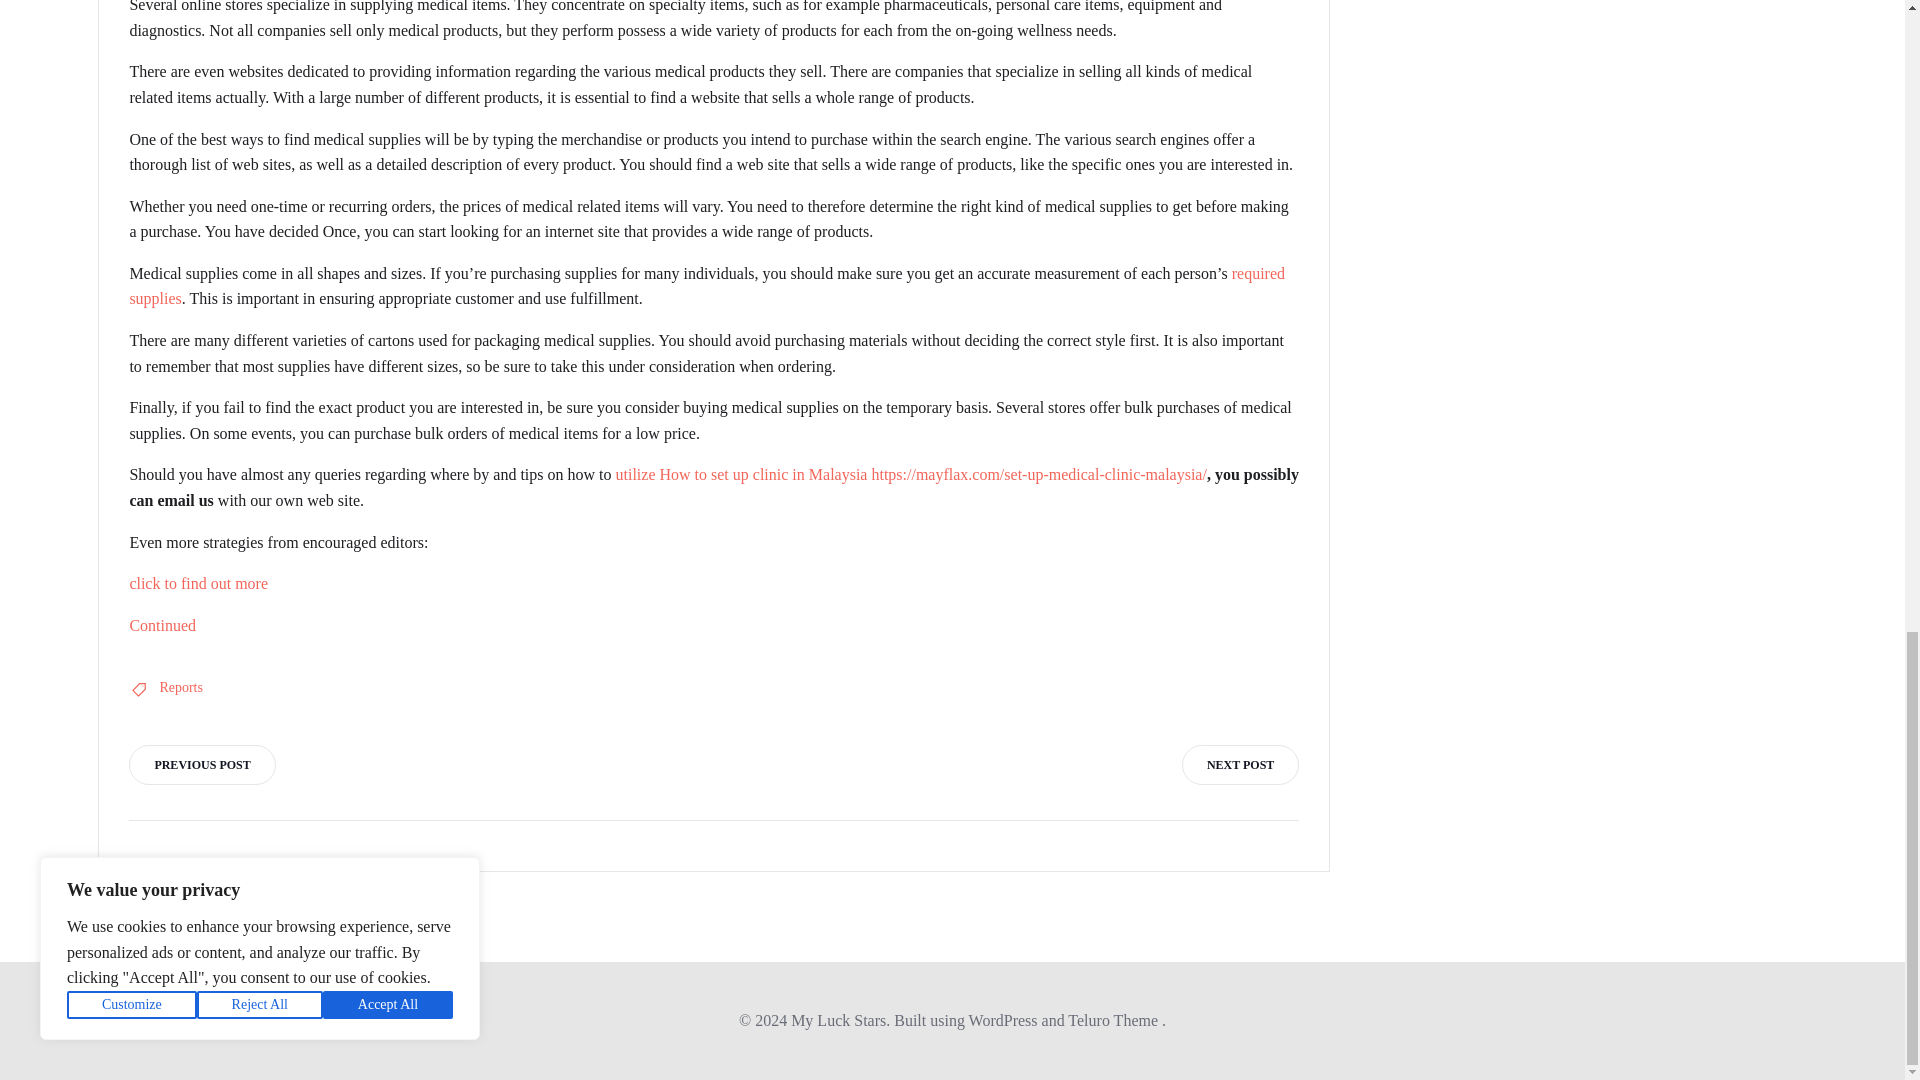 This screenshot has height=1080, width=1920. Describe the element at coordinates (162, 624) in the screenshot. I see `Continued` at that location.